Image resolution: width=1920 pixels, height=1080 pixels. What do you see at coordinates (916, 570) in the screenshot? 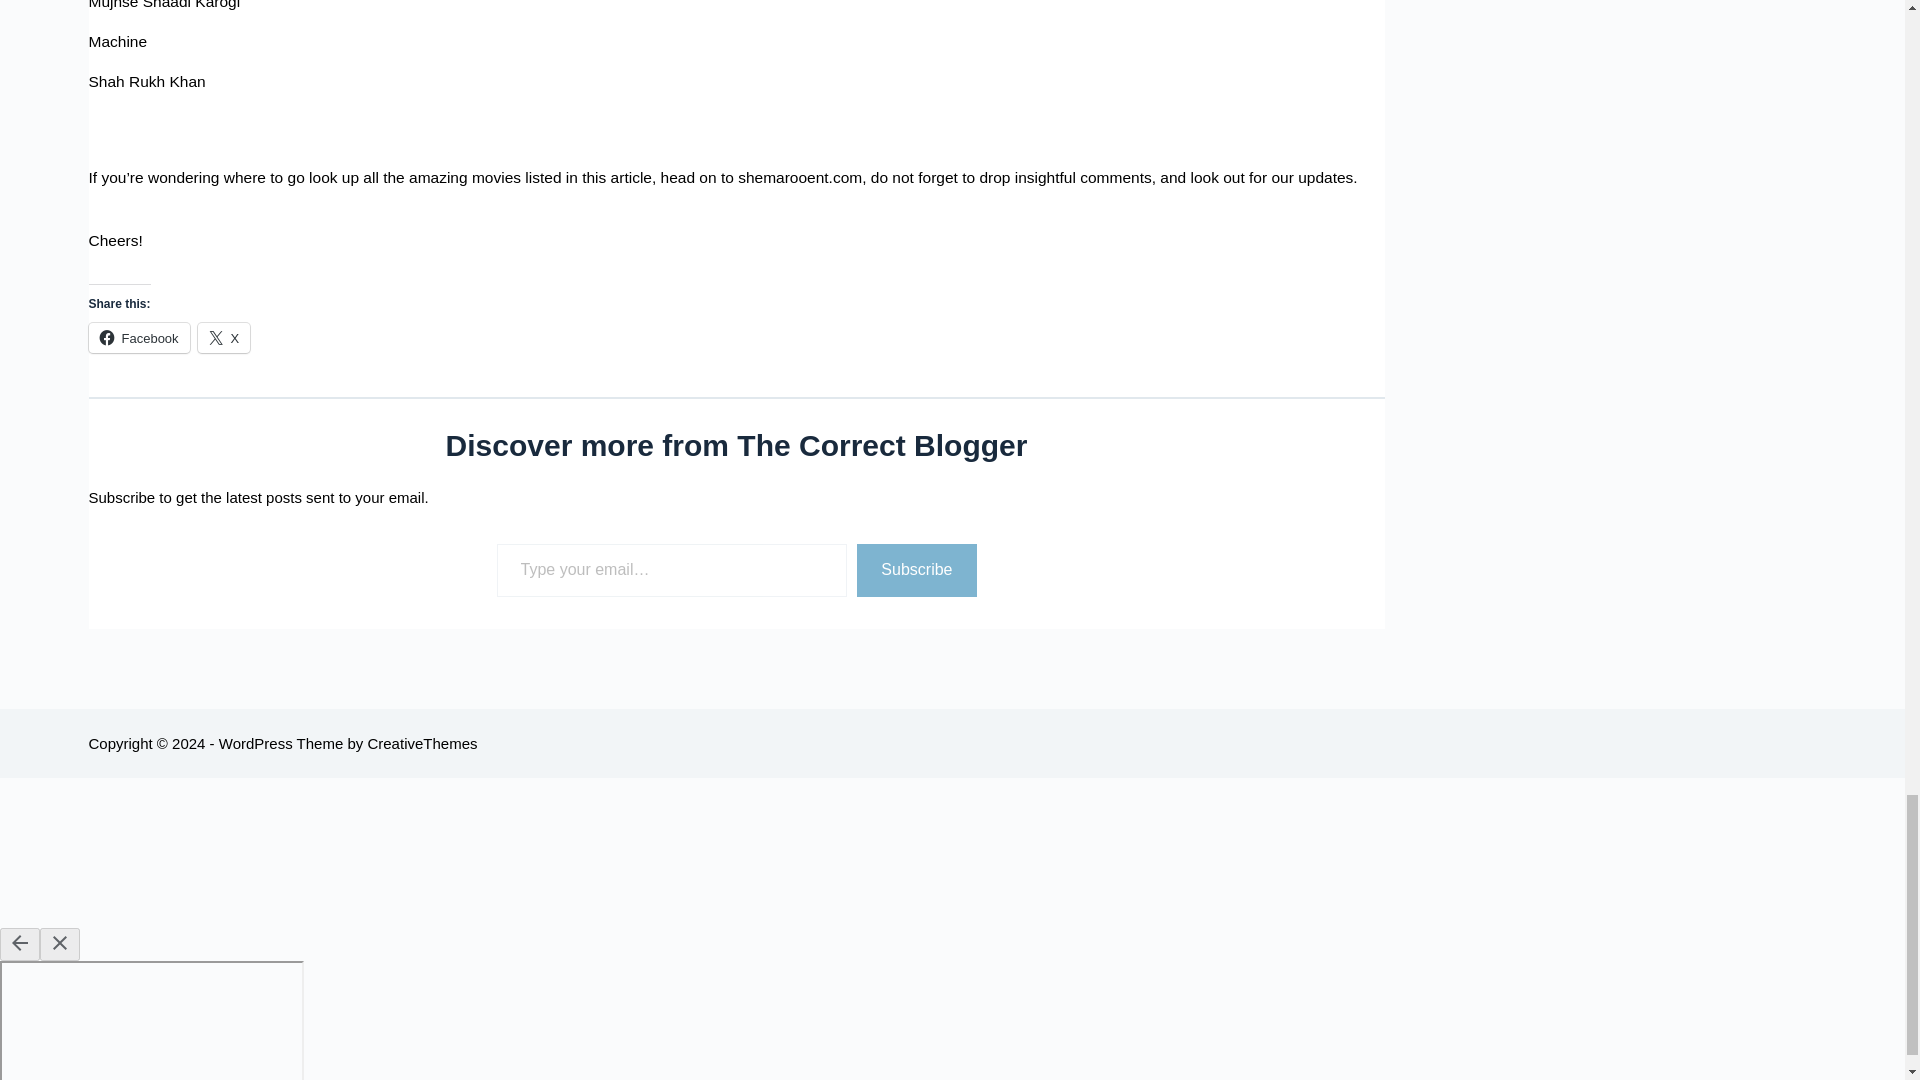
I see `Subscribe` at bounding box center [916, 570].